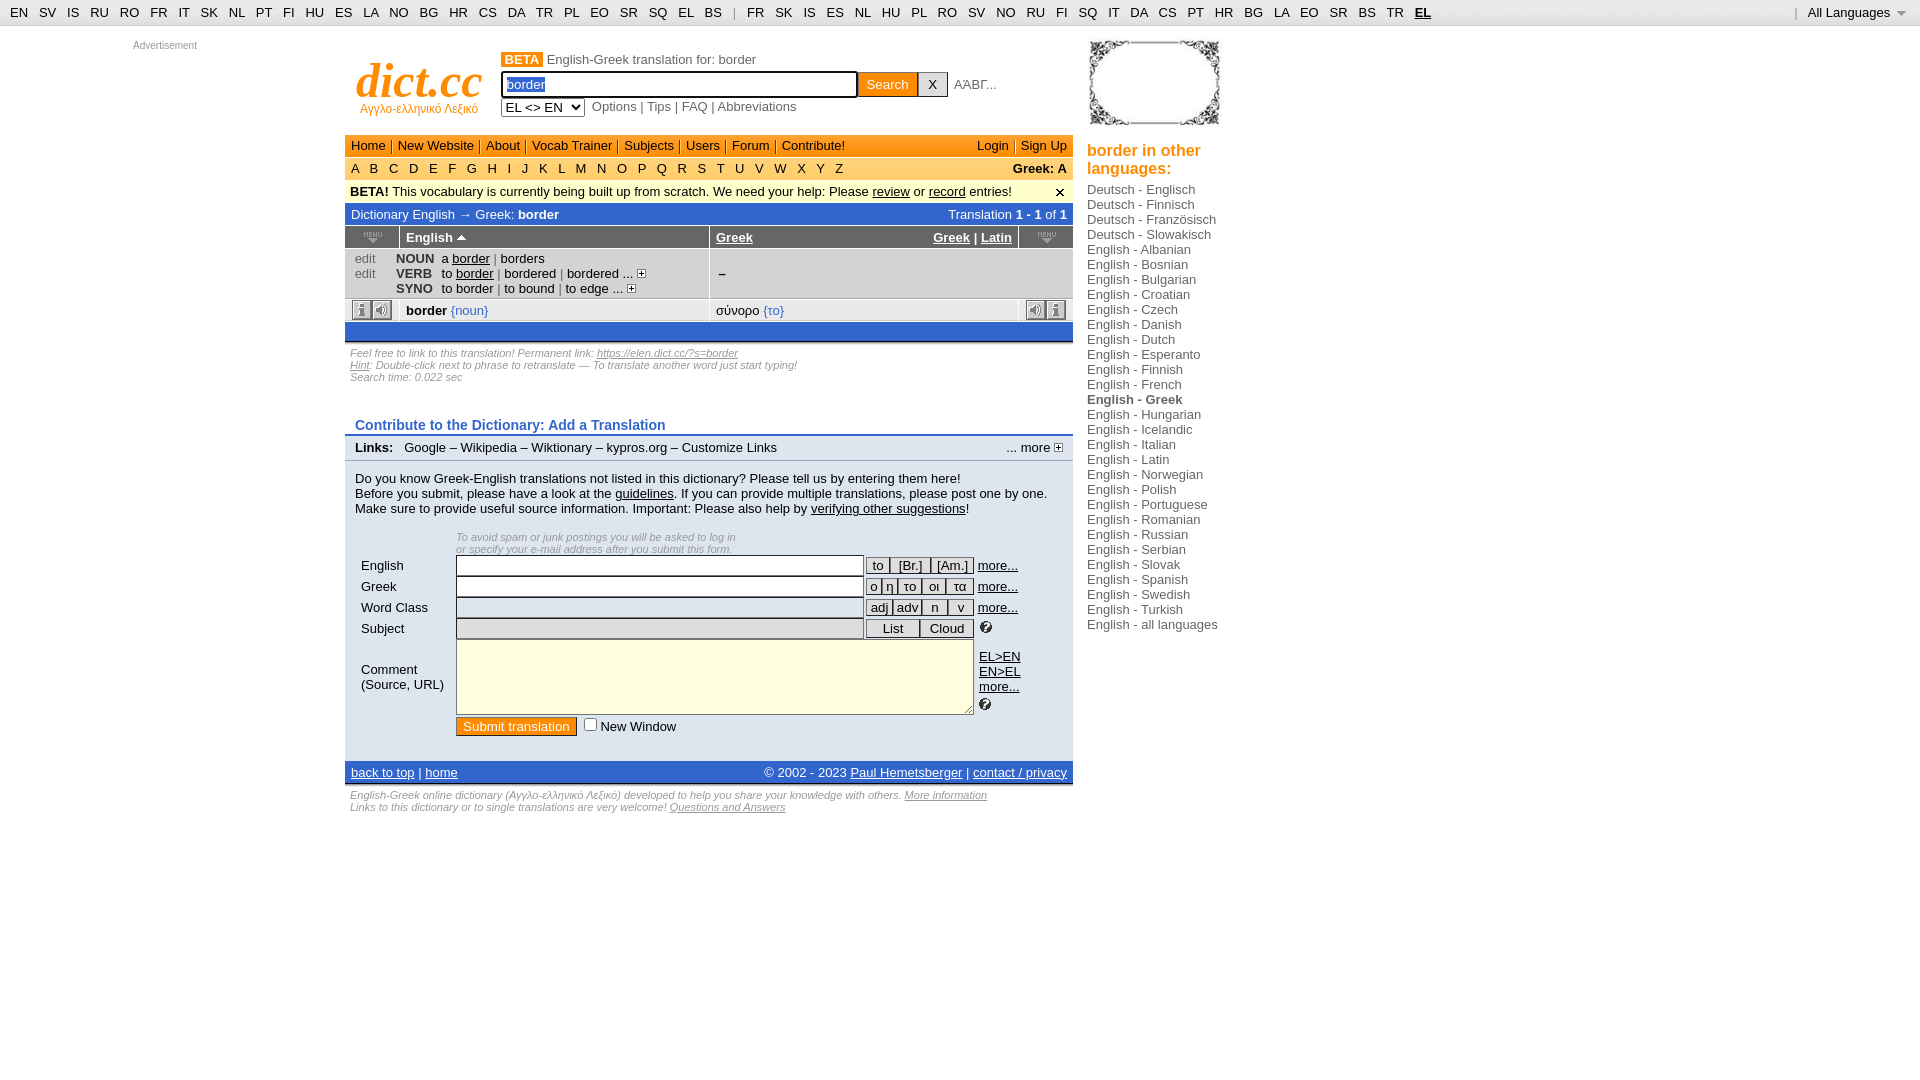  I want to click on English - Serbian, so click(1136, 550).